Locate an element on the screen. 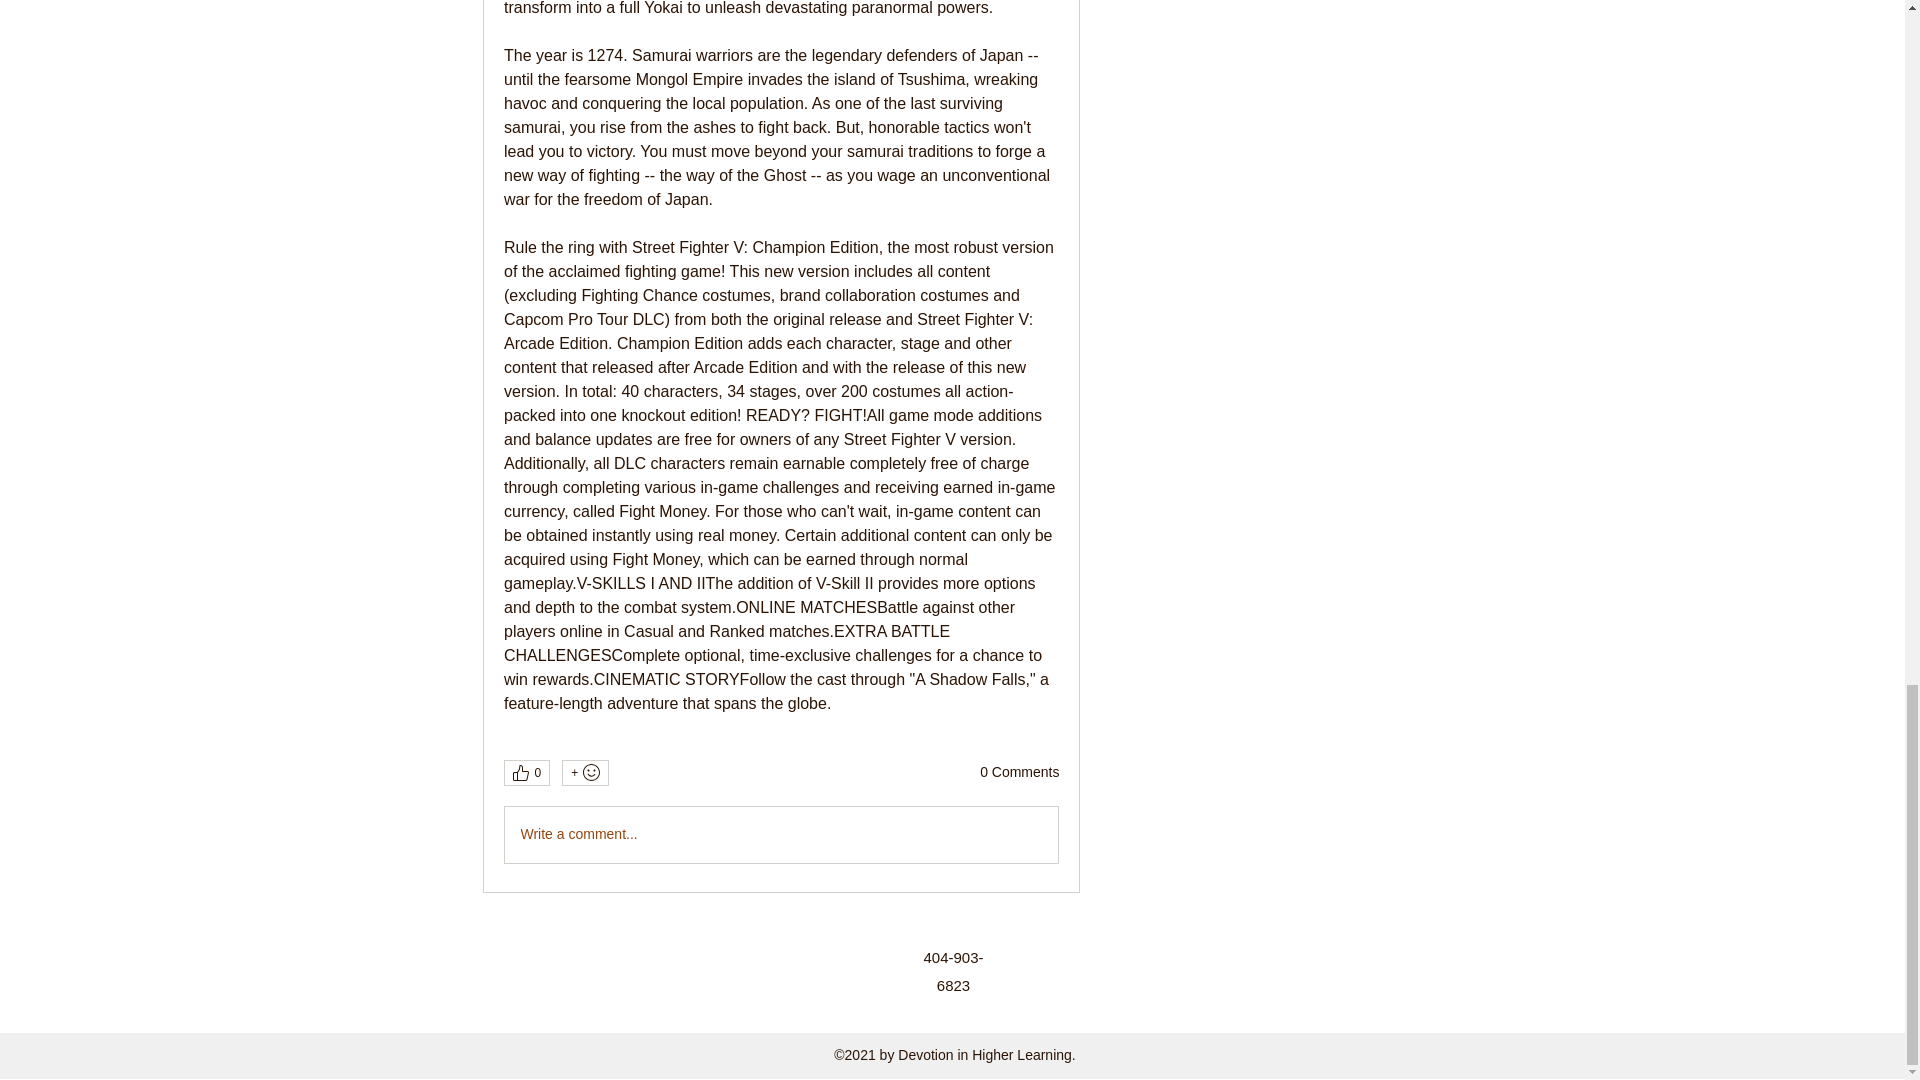 This screenshot has height=1080, width=1920. 0 Comments is located at coordinates (1019, 772).